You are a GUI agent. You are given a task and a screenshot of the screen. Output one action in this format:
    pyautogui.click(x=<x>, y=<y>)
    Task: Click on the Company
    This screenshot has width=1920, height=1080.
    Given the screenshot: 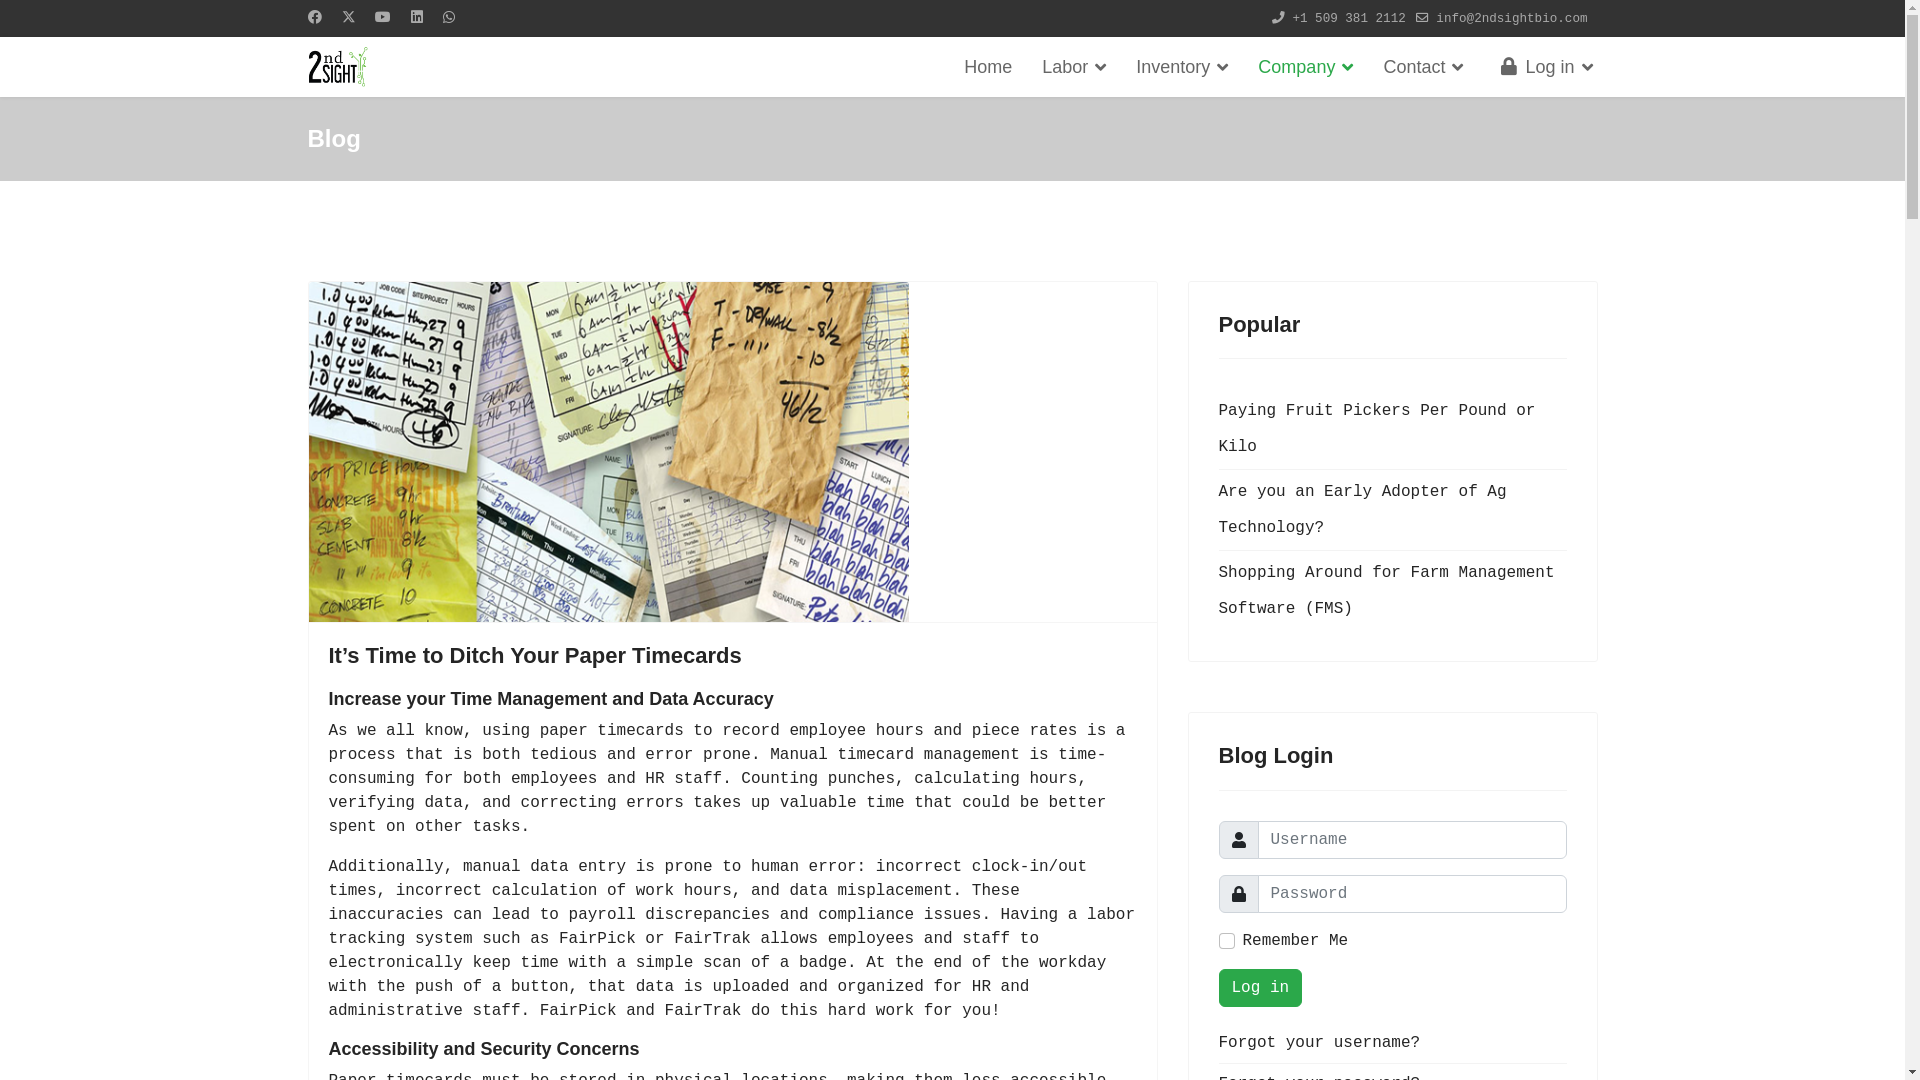 What is the action you would take?
    pyautogui.click(x=1306, y=67)
    